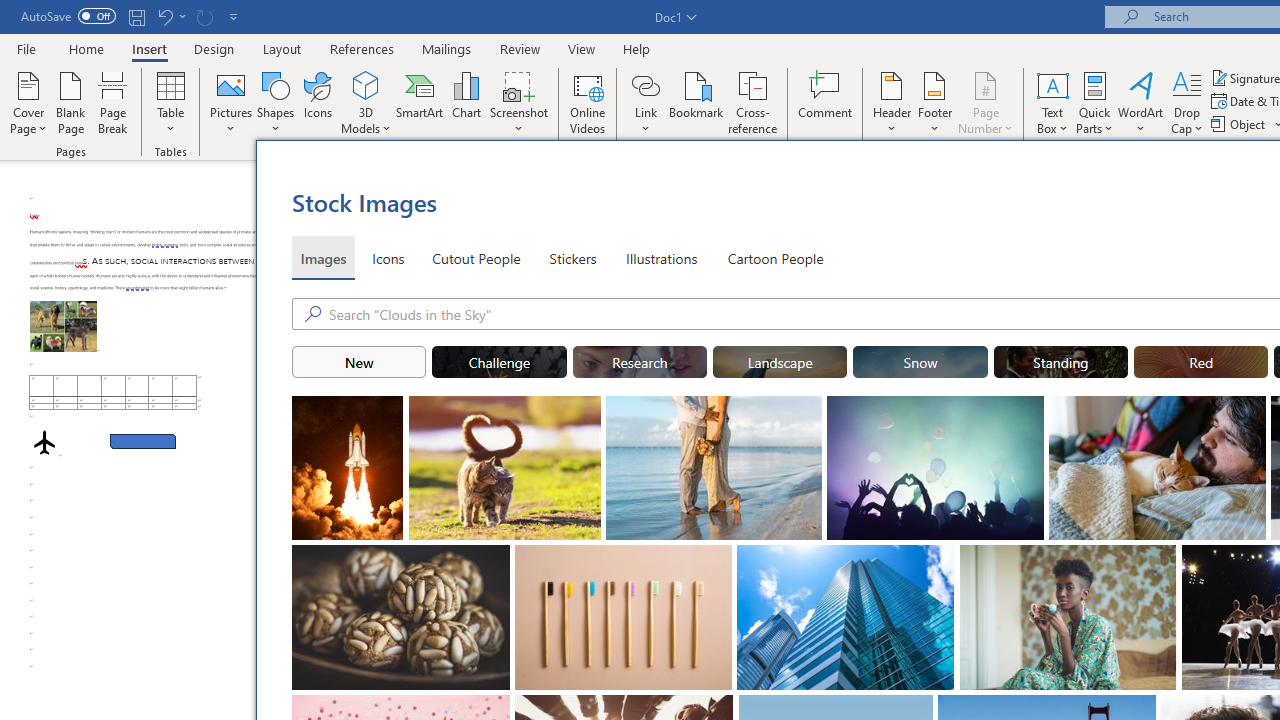 The image size is (1280, 720). Describe the element at coordinates (520, 48) in the screenshot. I see `Review` at that location.